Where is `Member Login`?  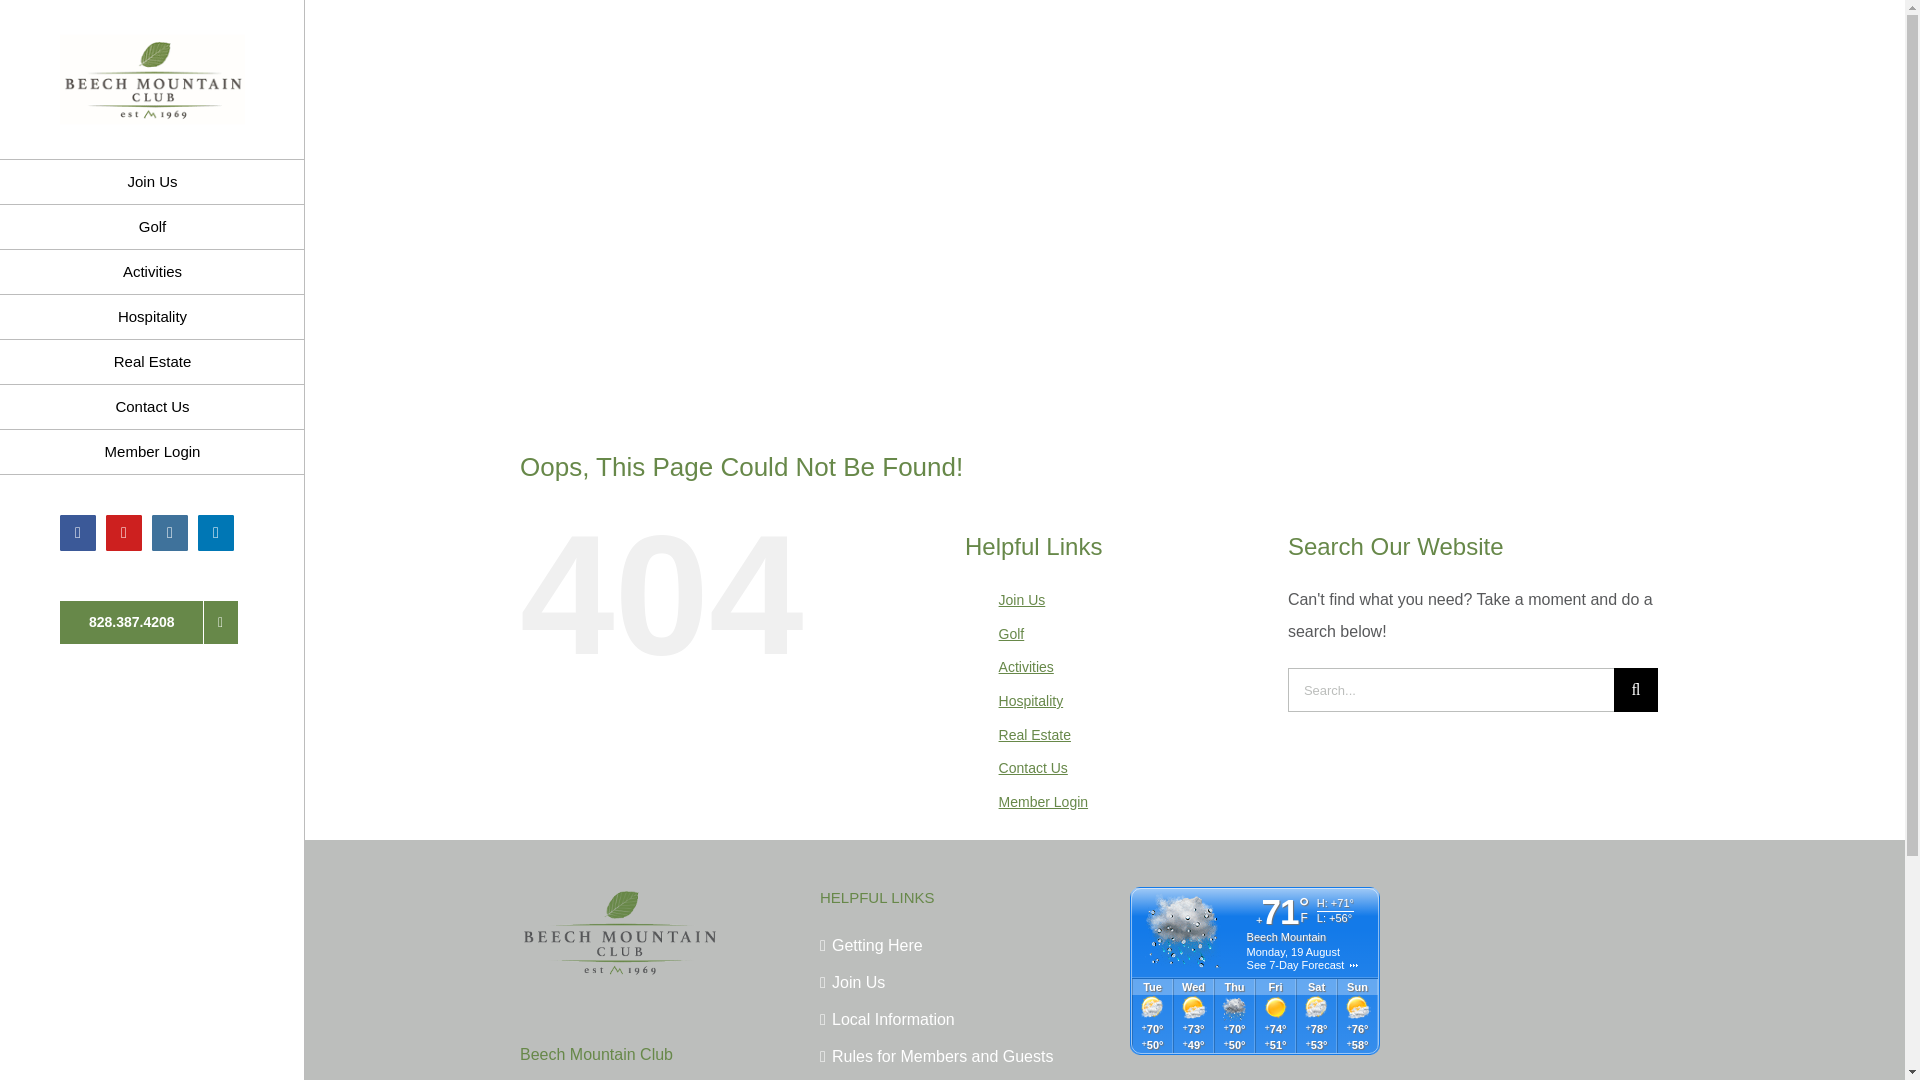
Member Login is located at coordinates (152, 452).